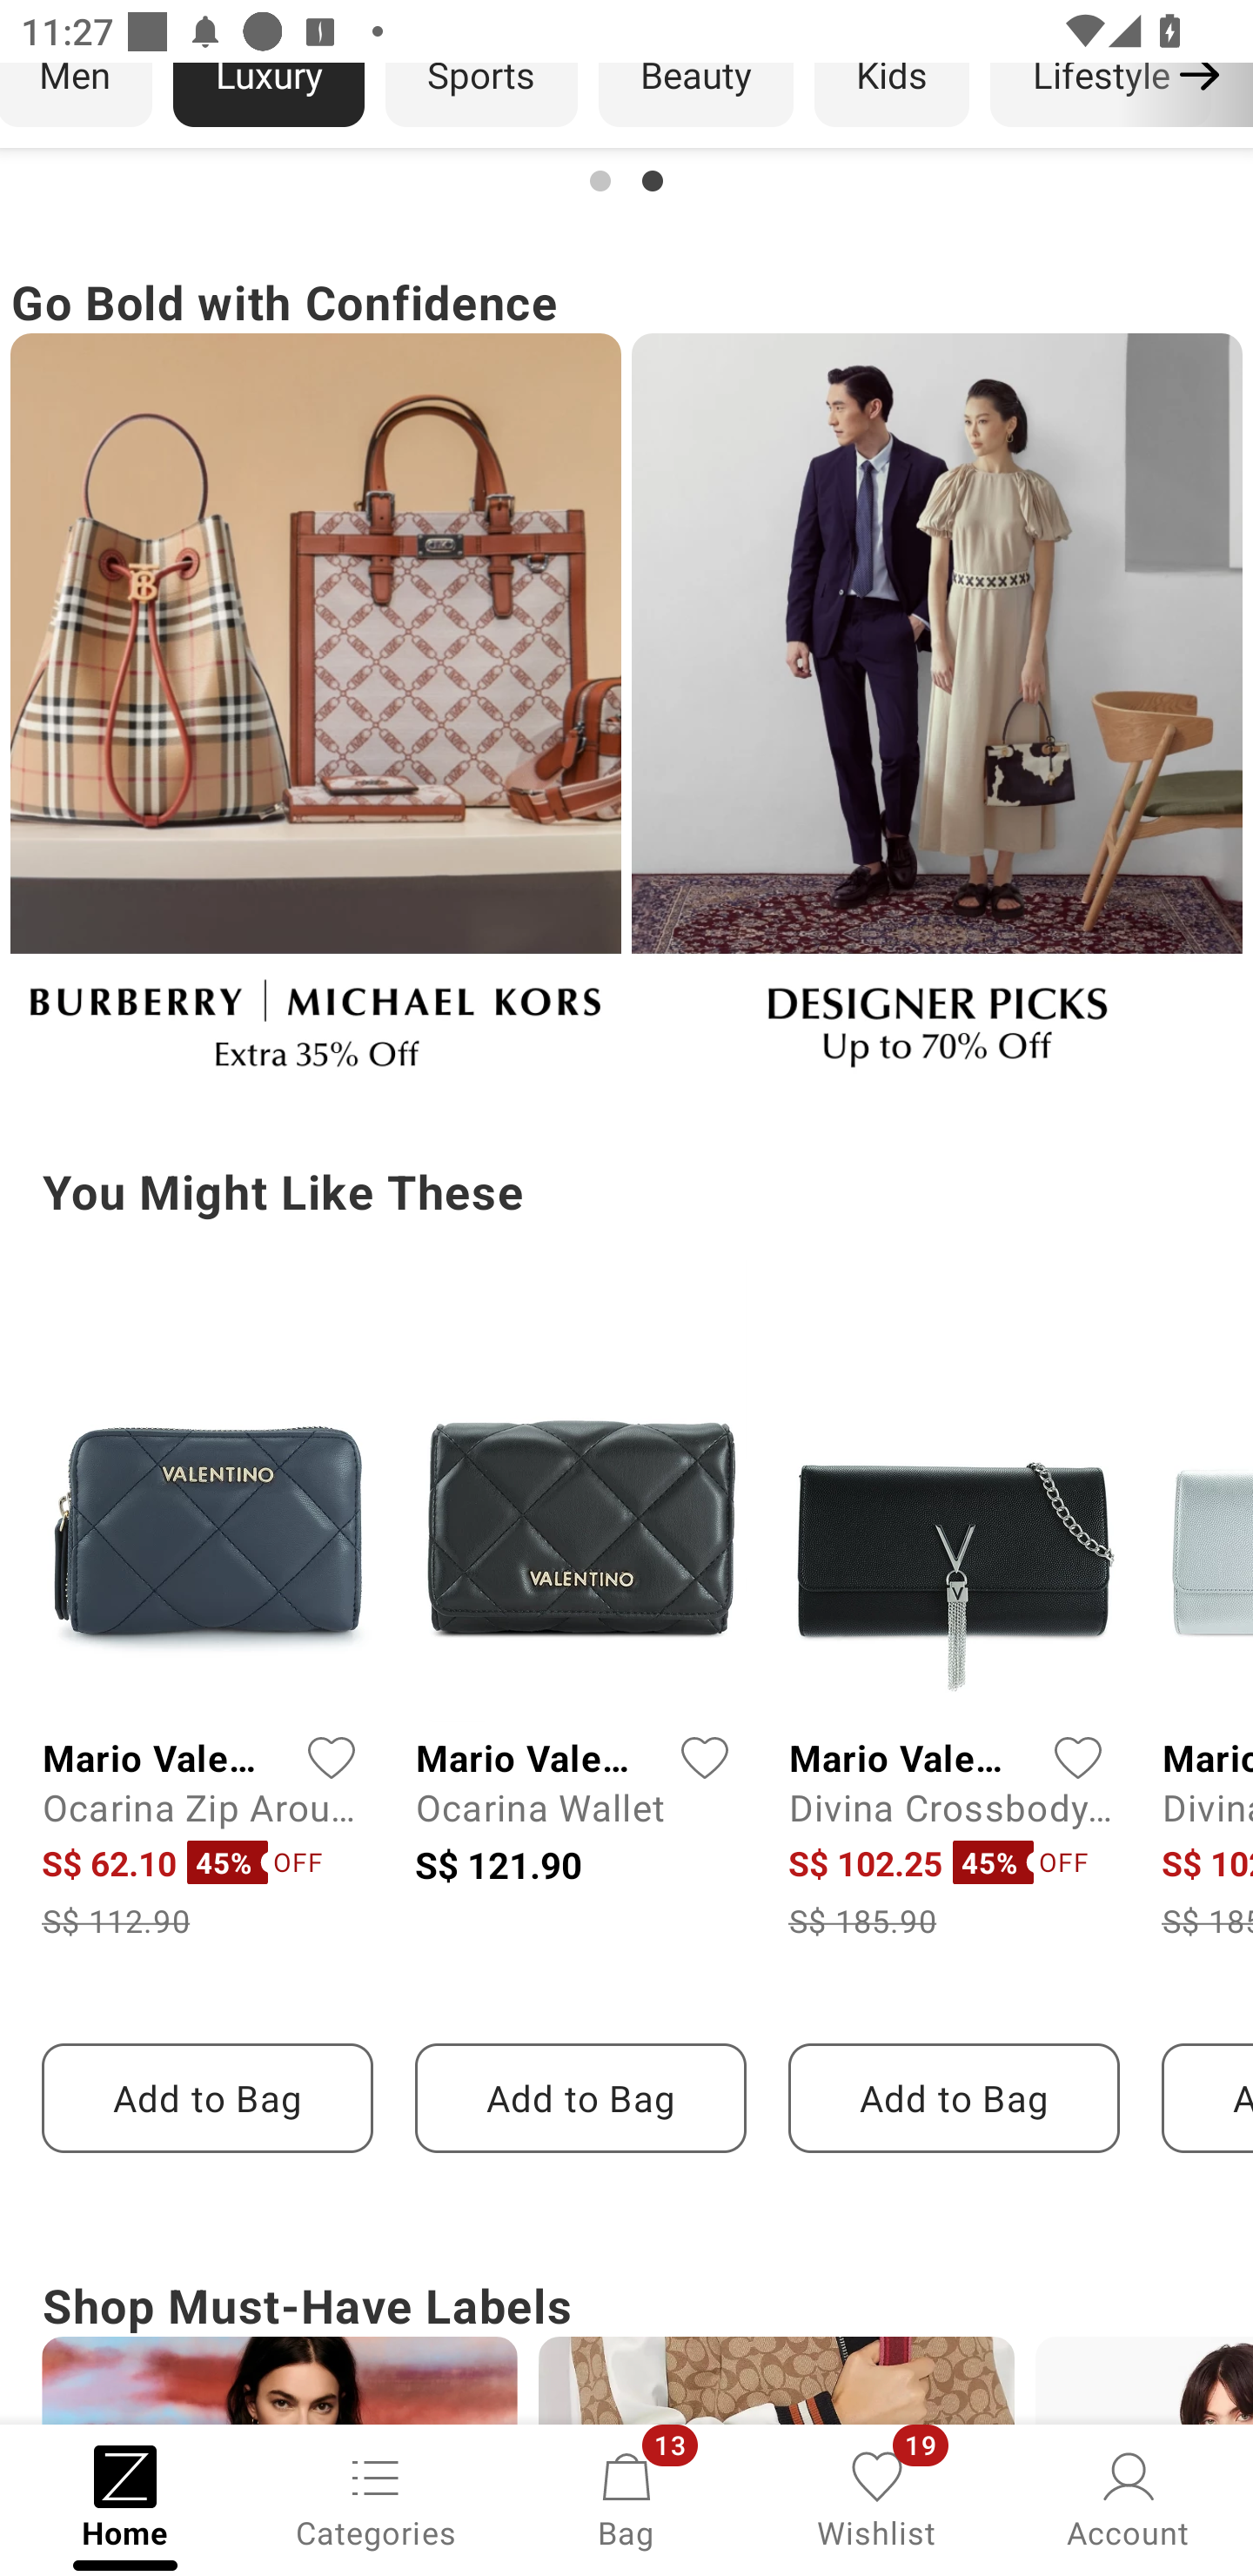 This screenshot has width=1253, height=2576. Describe the element at coordinates (626, 2498) in the screenshot. I see `Bag, 13 new notifications Bag` at that location.